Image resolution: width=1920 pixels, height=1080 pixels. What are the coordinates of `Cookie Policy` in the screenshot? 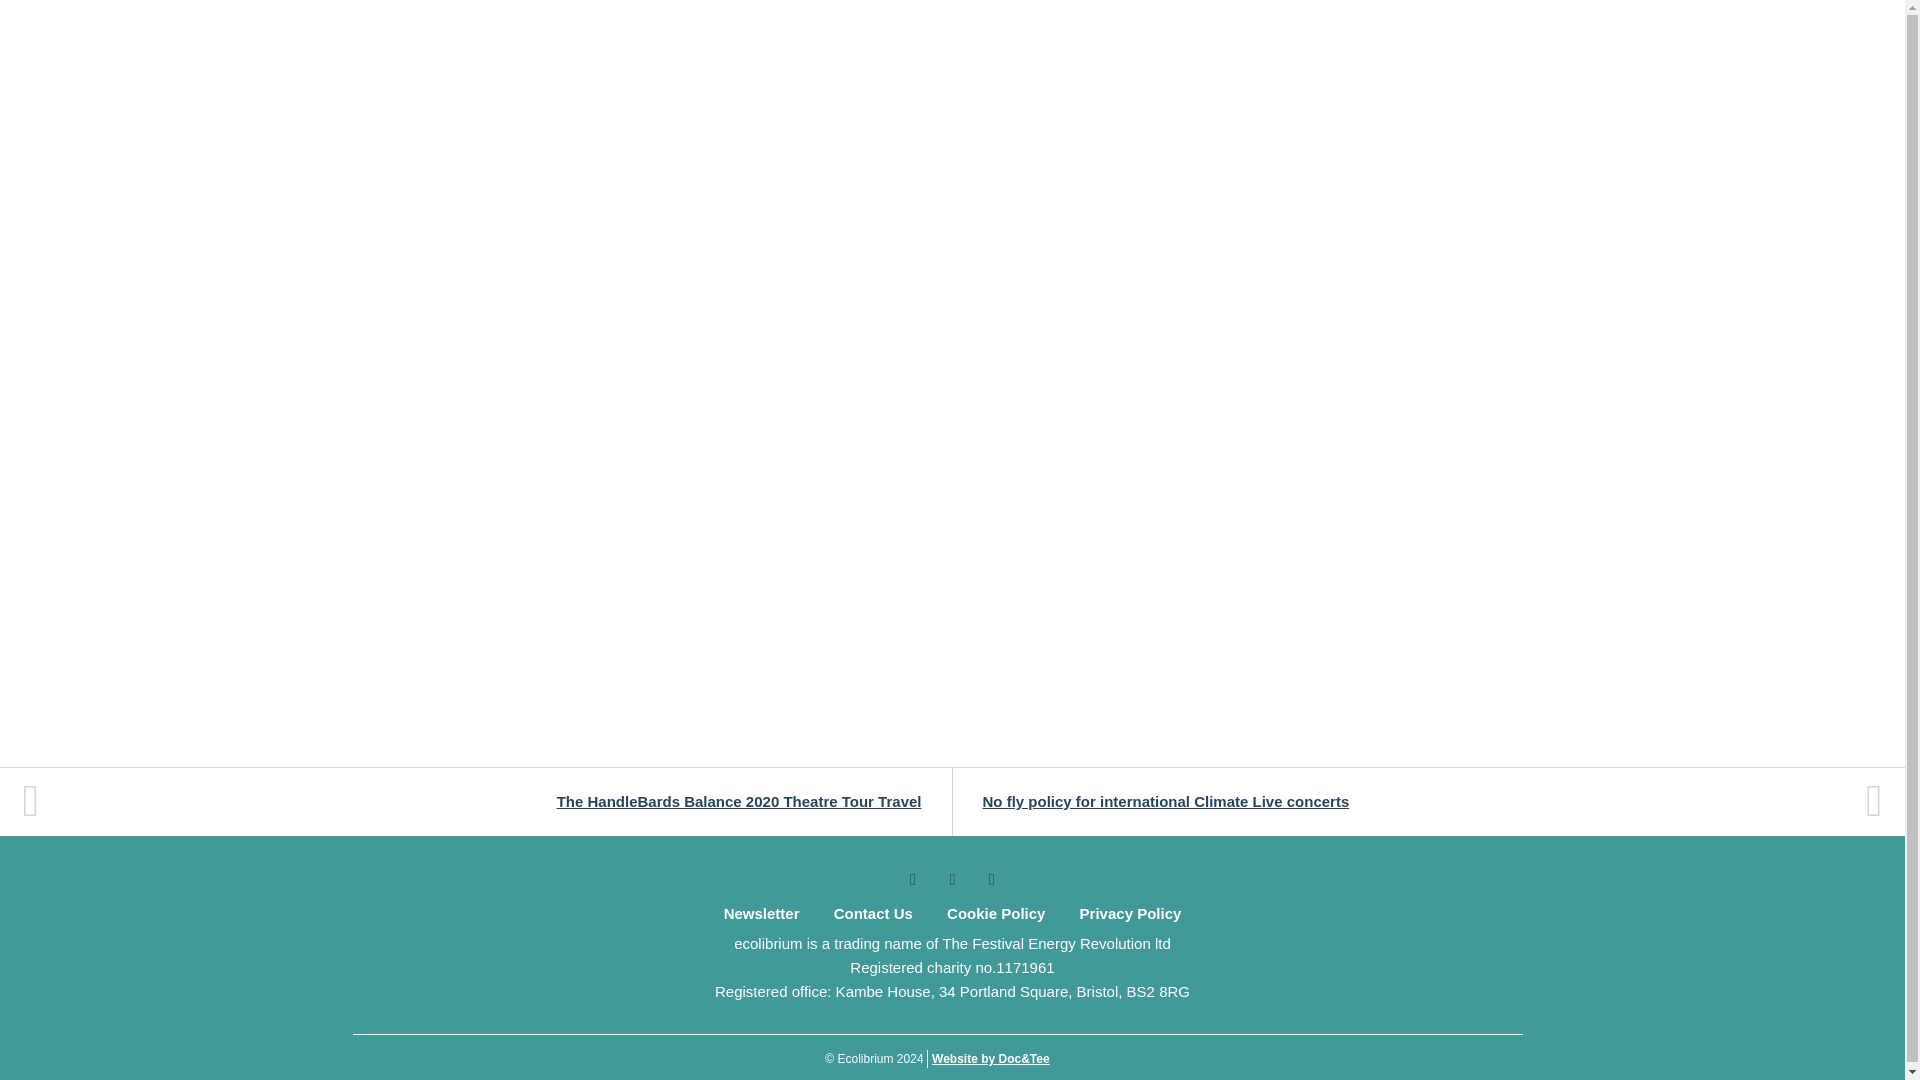 It's located at (995, 914).